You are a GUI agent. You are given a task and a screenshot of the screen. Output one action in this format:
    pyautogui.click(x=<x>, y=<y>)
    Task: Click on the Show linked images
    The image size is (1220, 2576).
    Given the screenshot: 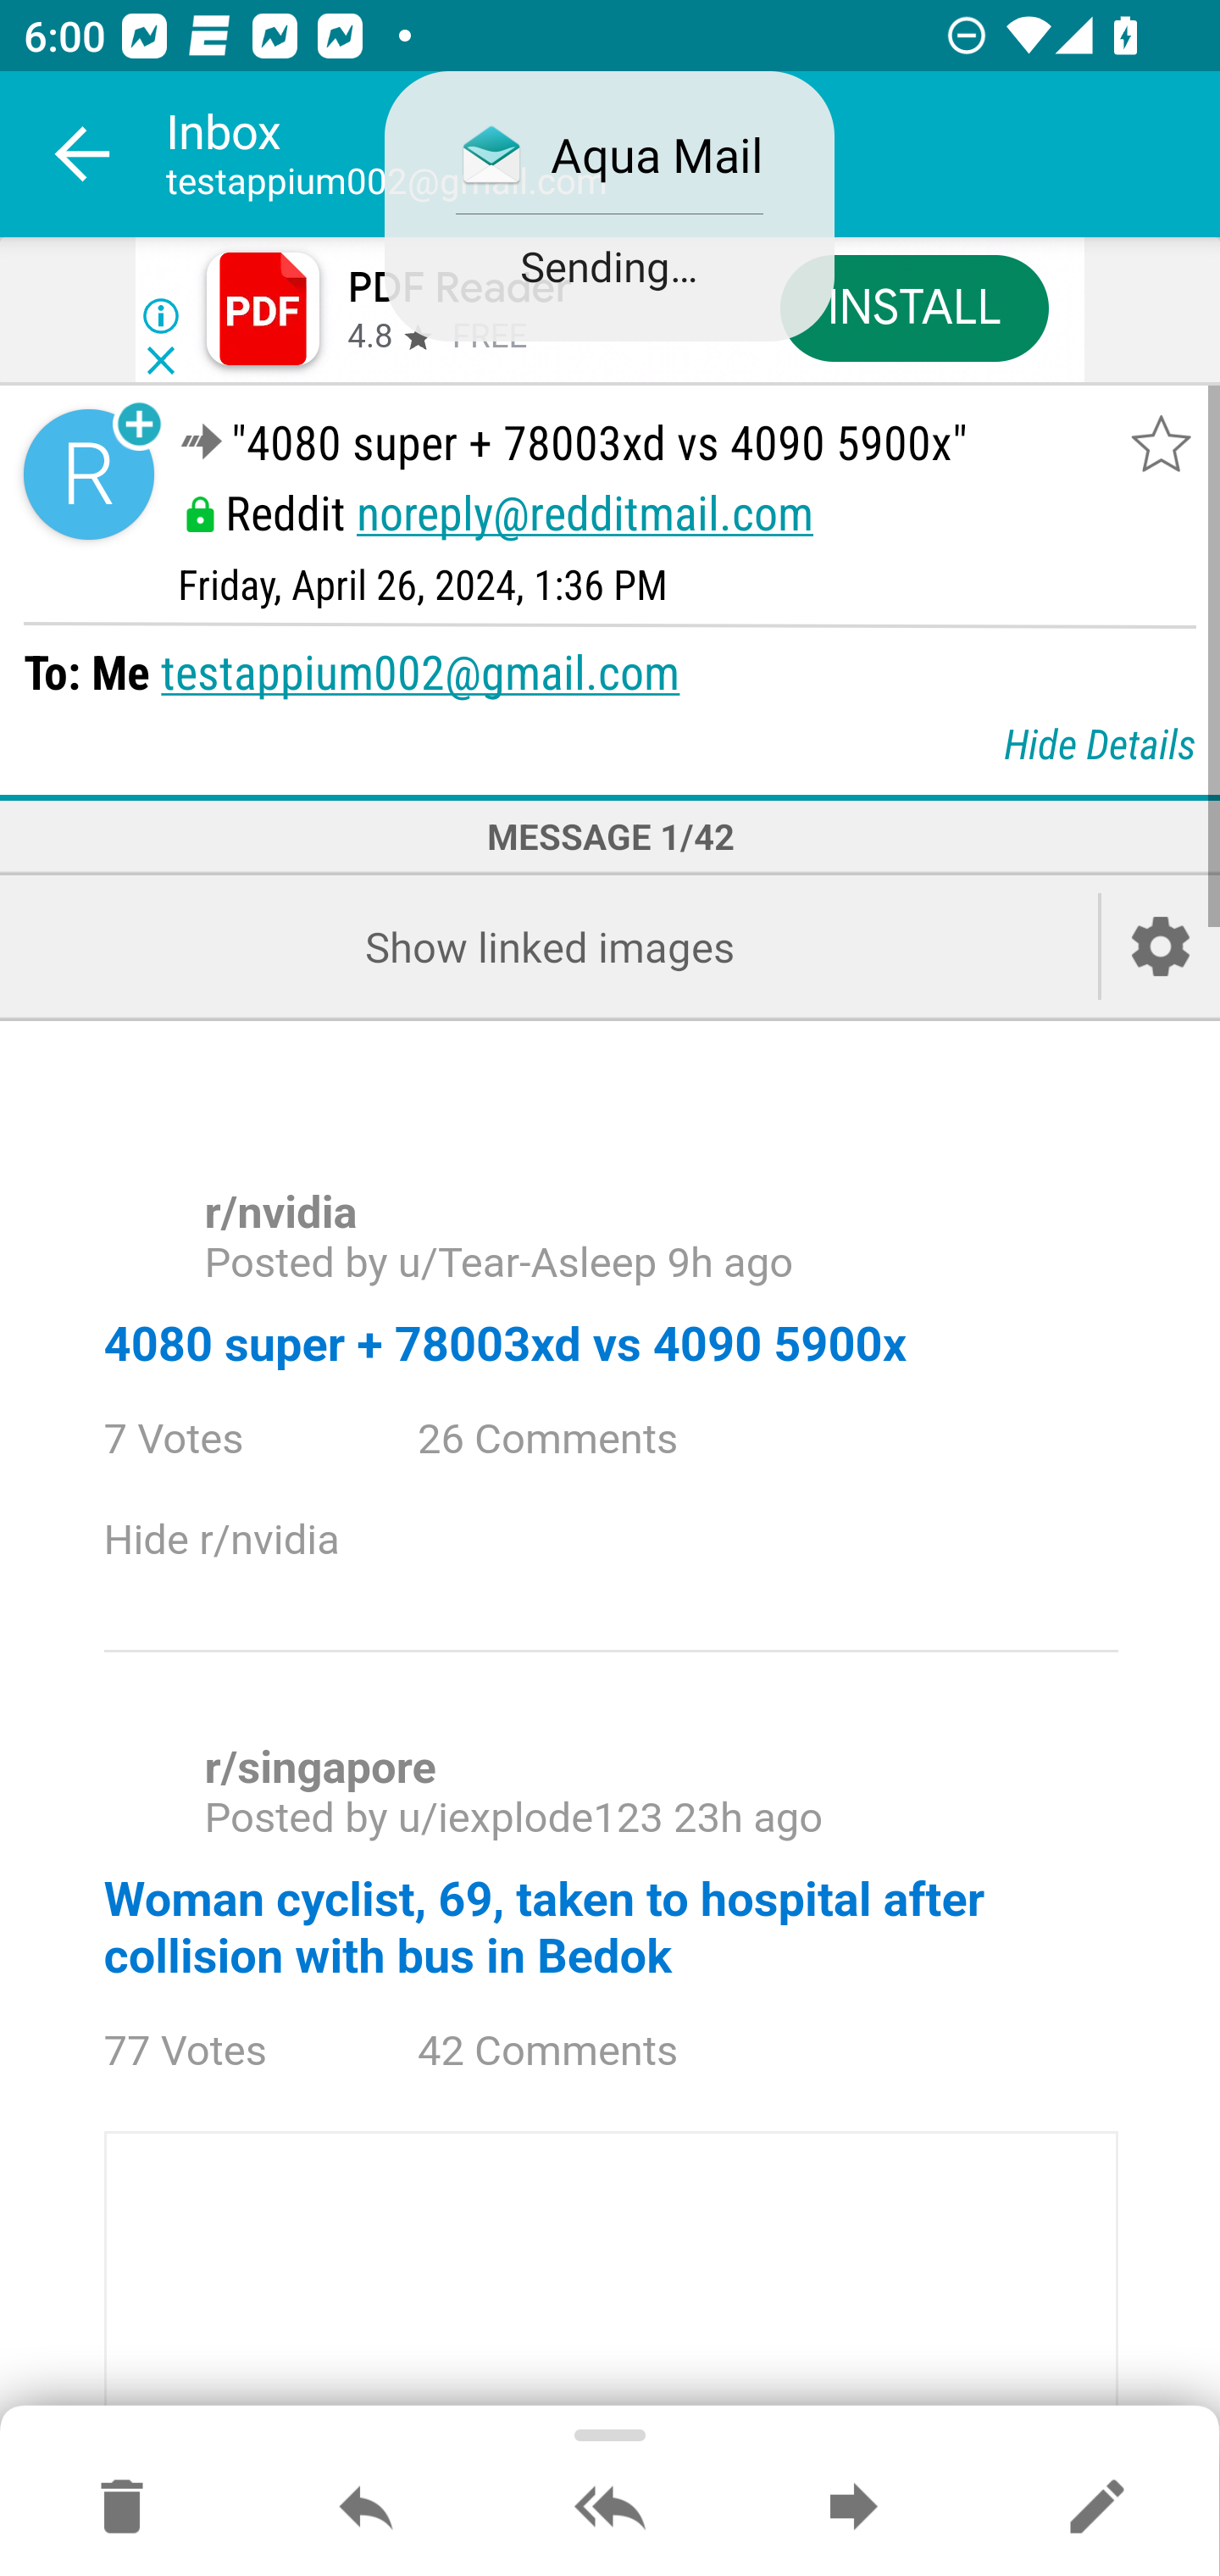 What is the action you would take?
    pyautogui.click(x=549, y=946)
    